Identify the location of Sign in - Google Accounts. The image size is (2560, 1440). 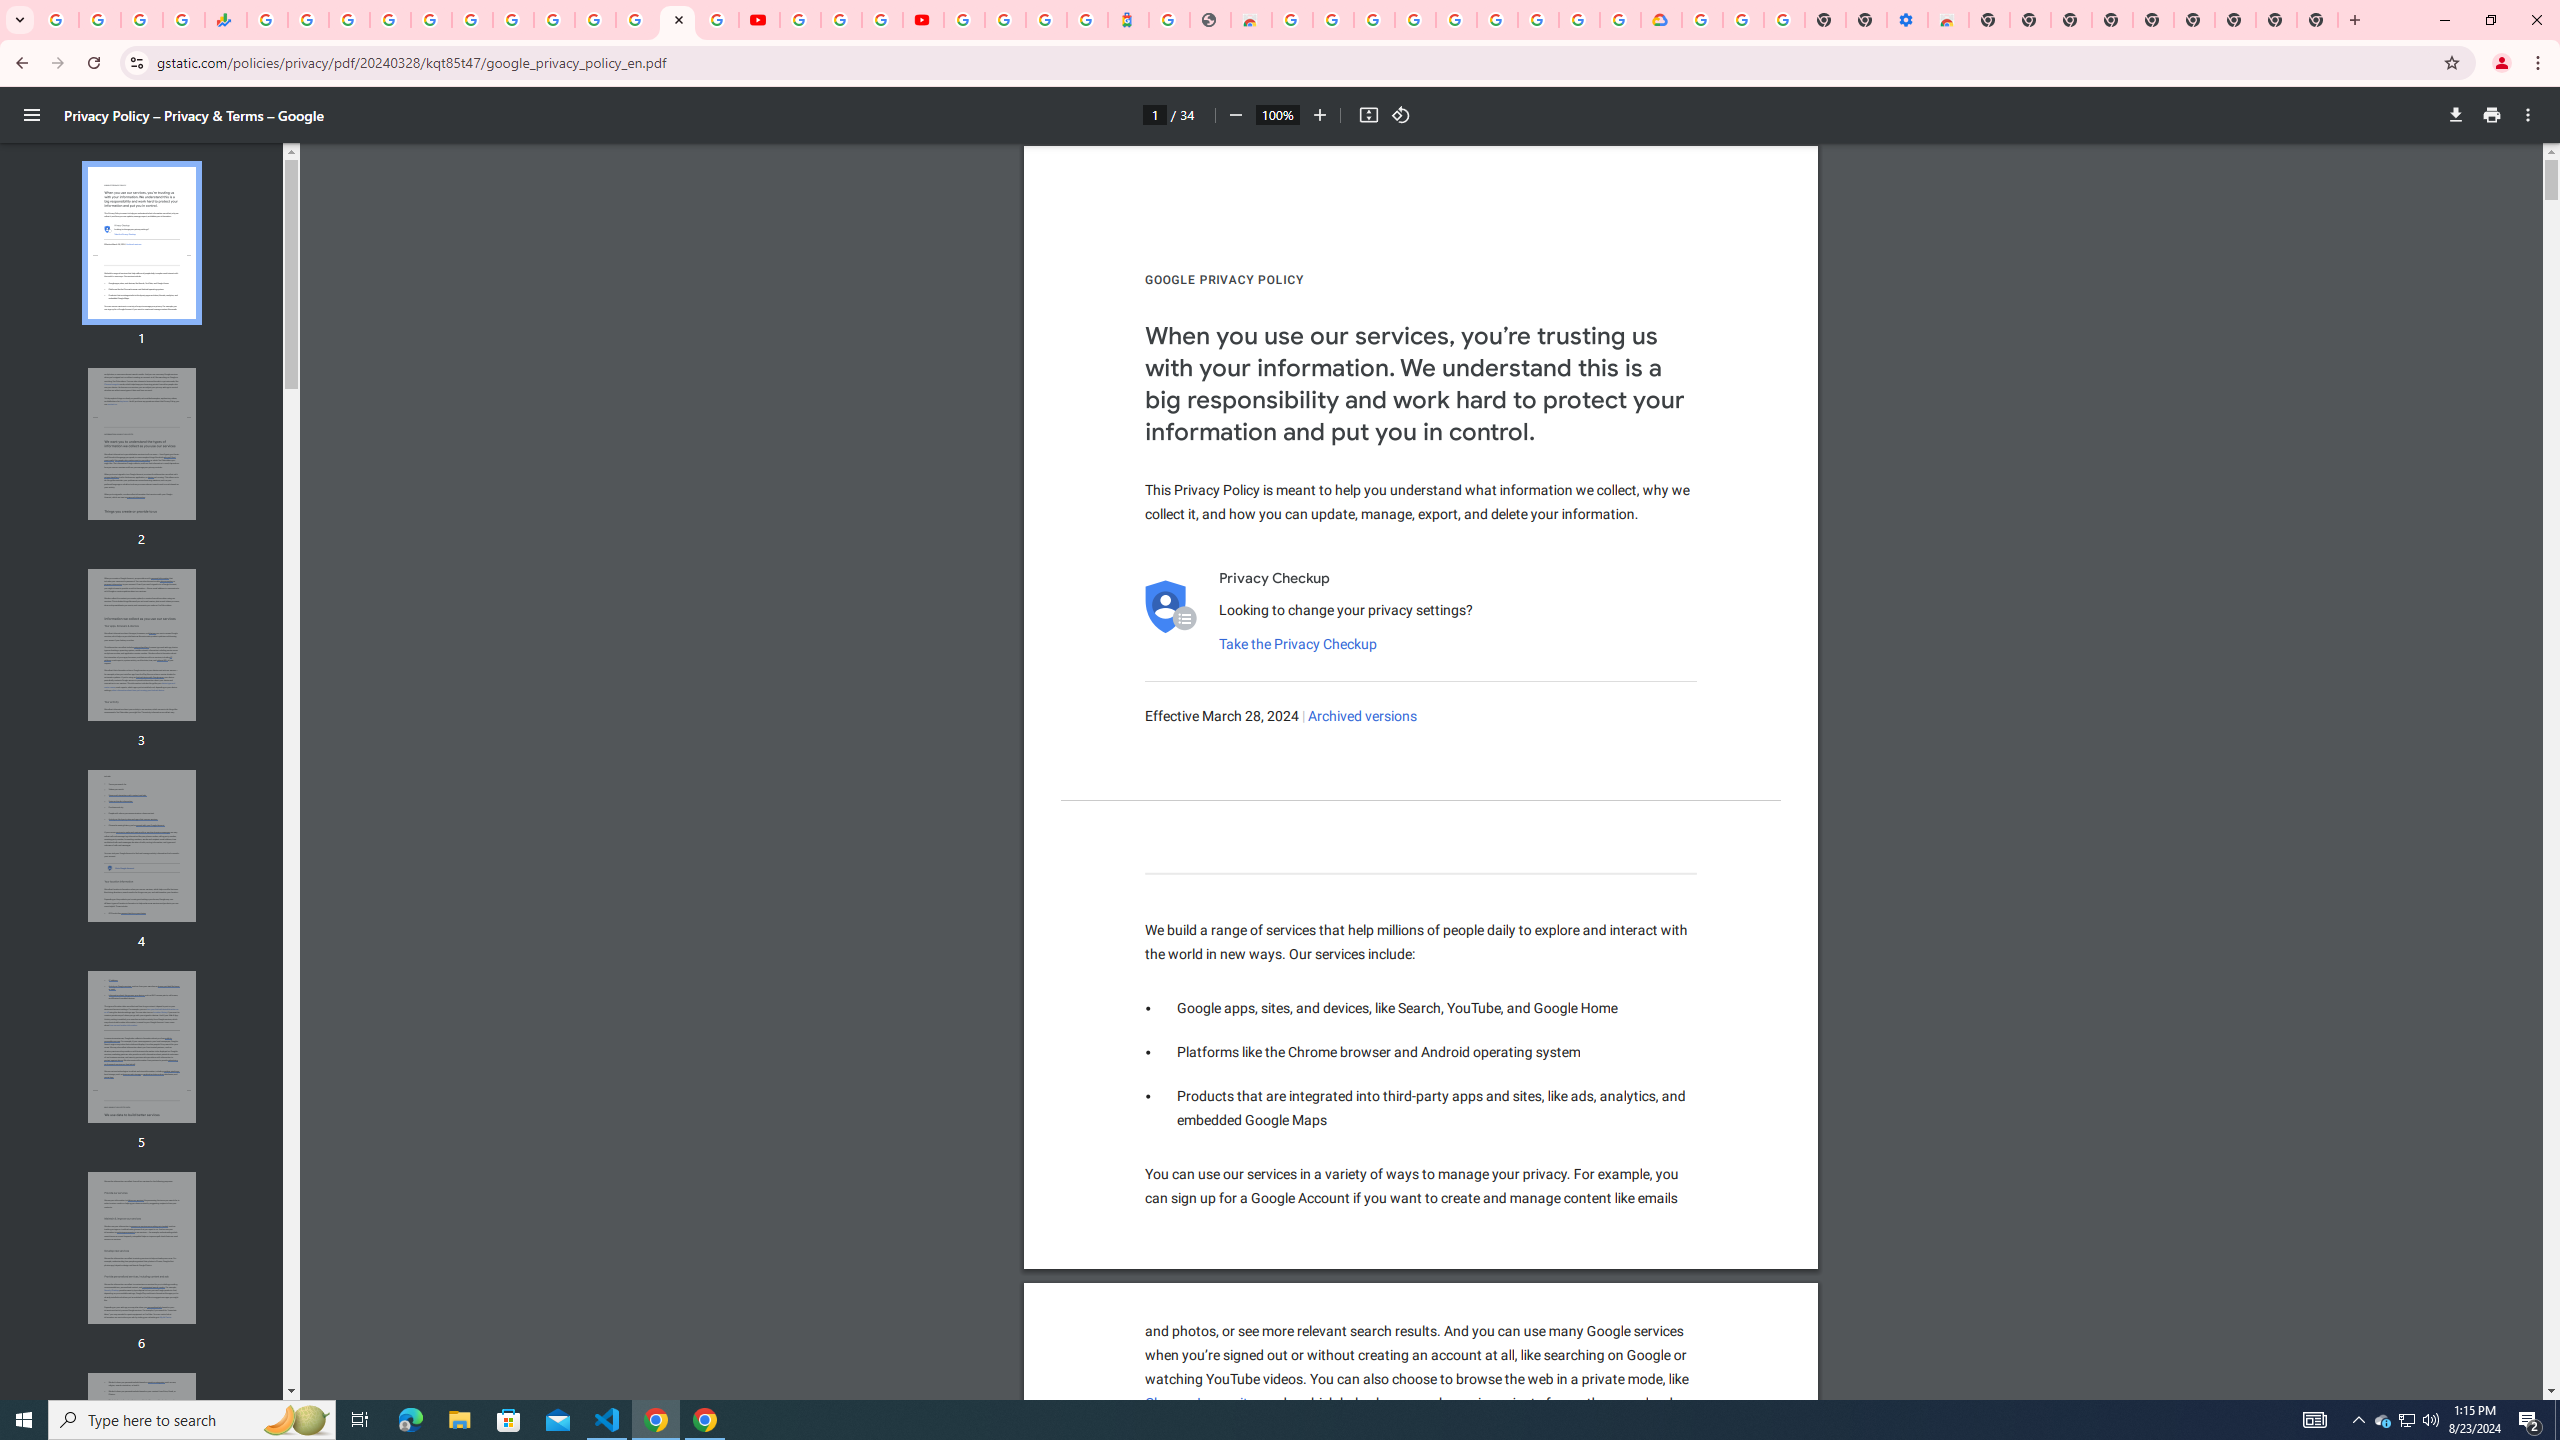
(1004, 20).